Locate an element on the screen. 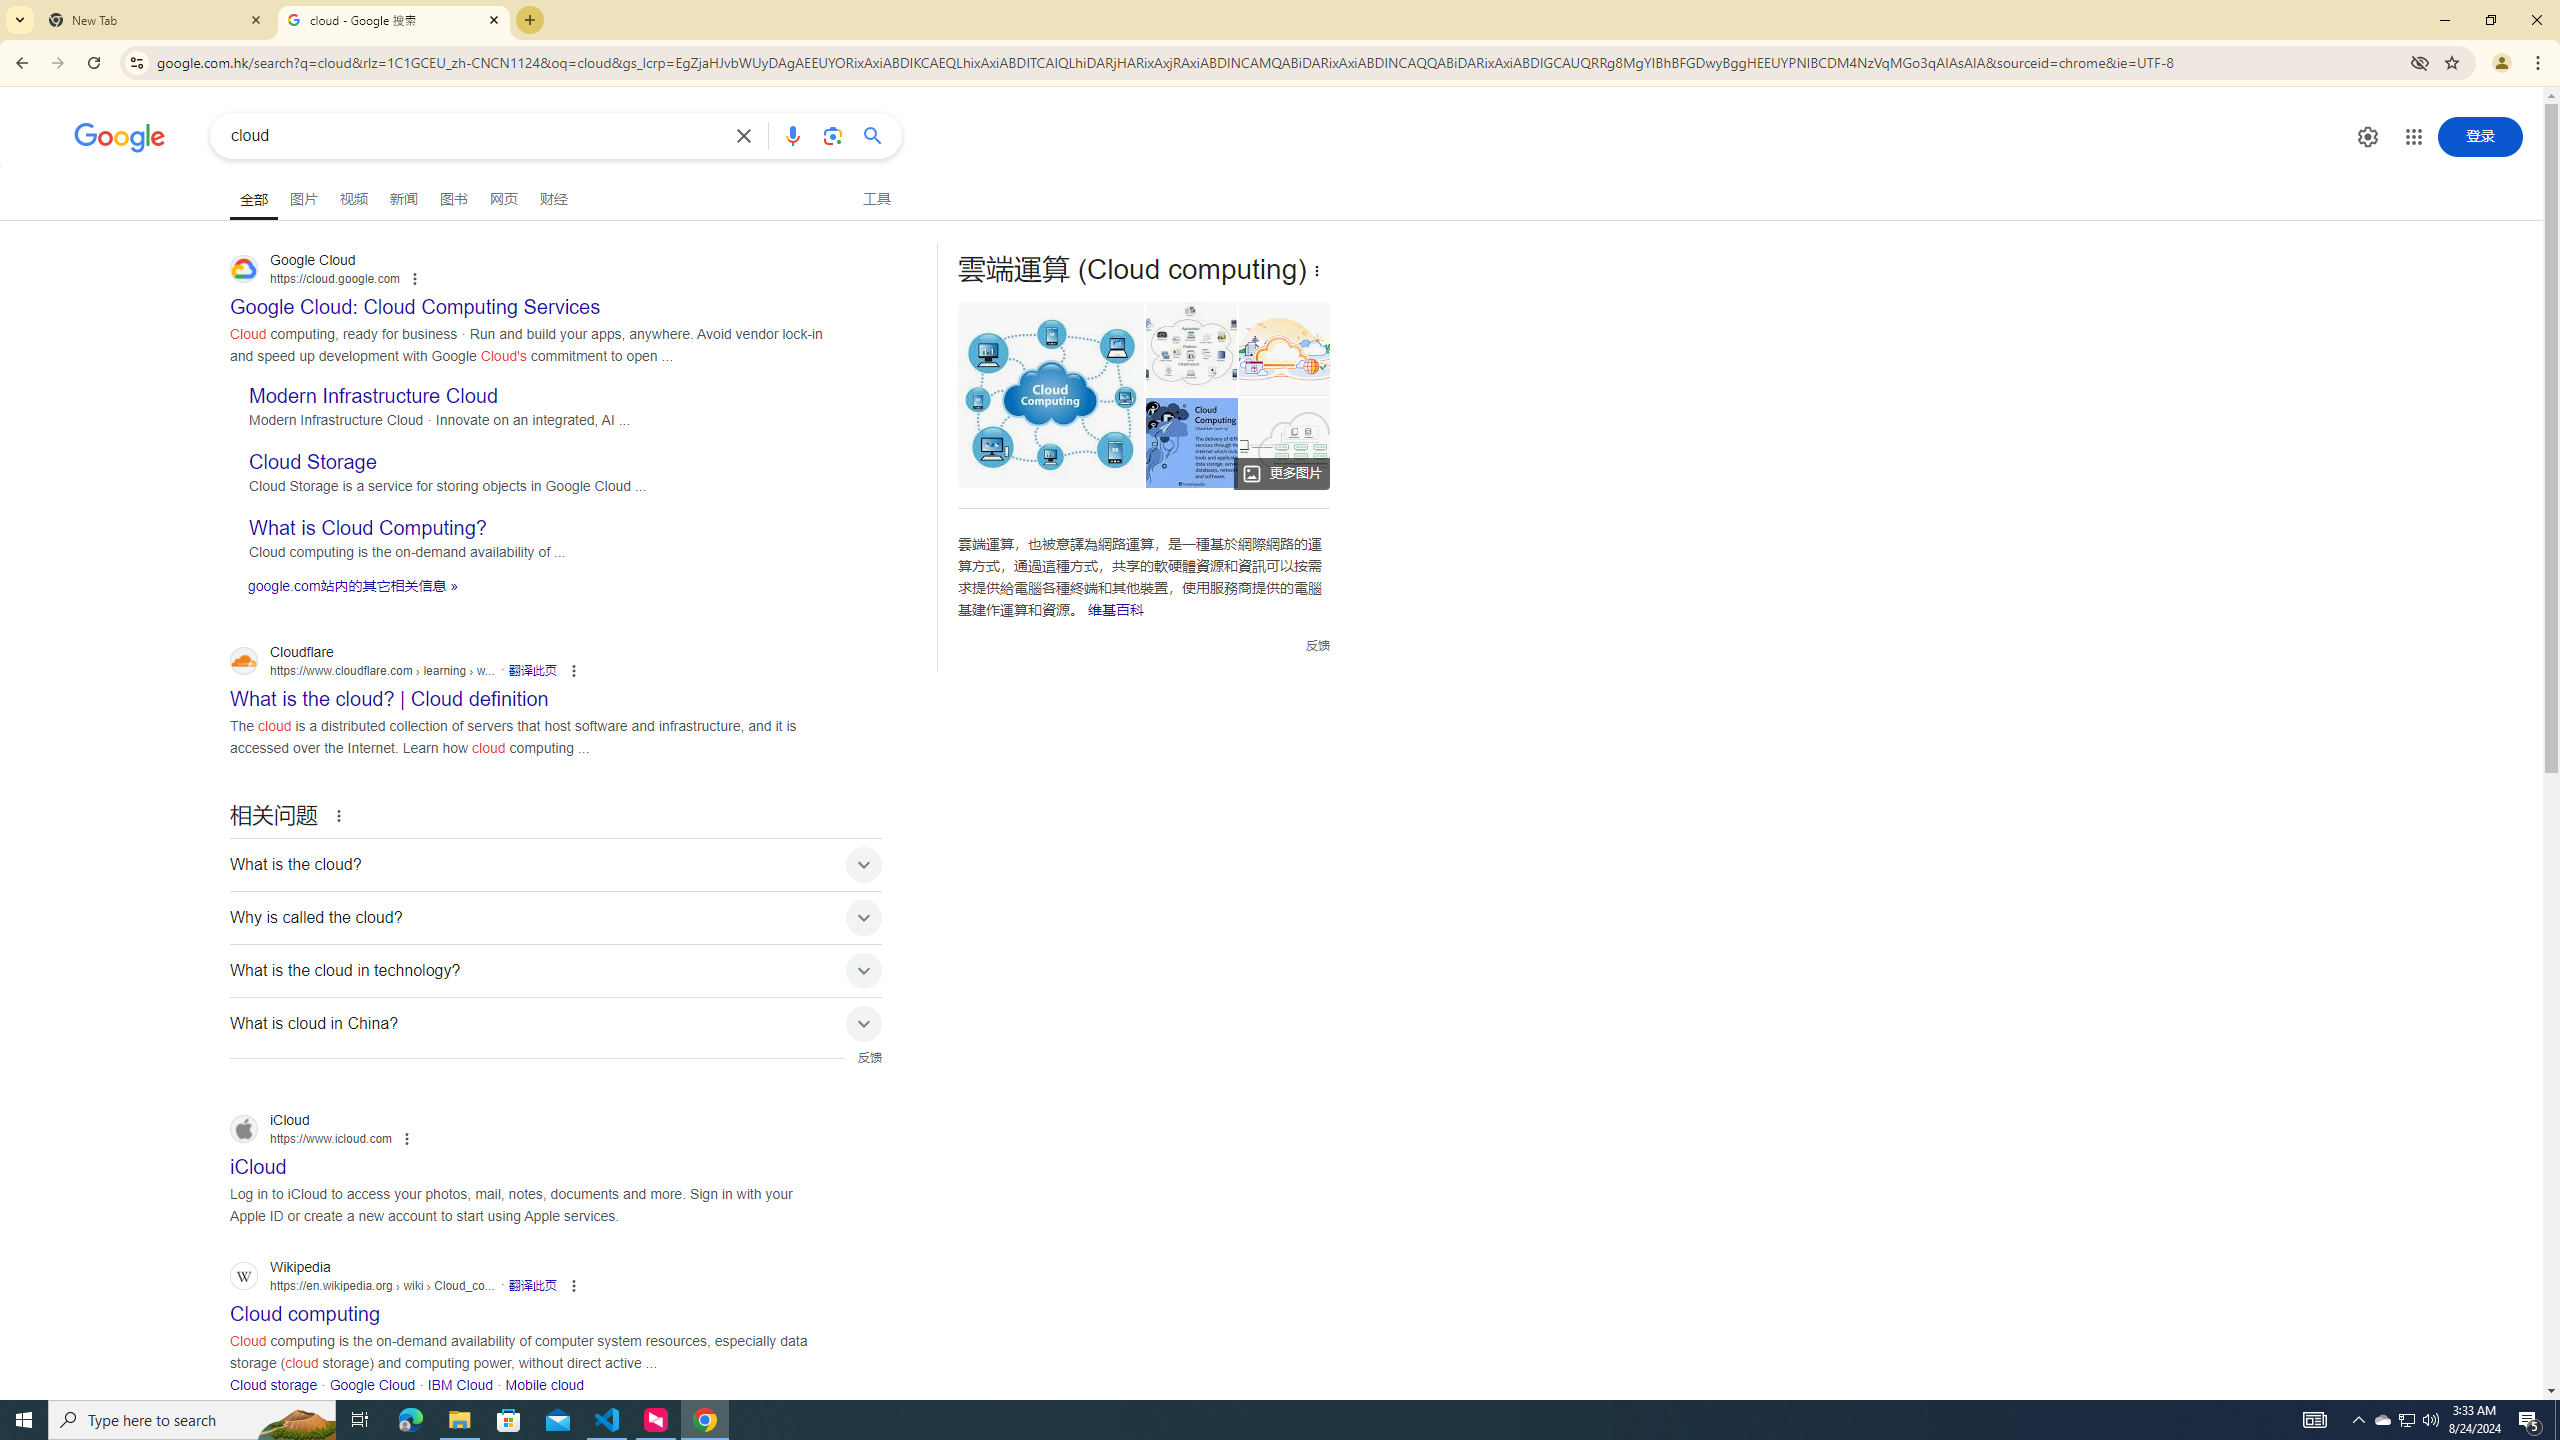  What is the cloud? | Cloud definition | Cloudflare is located at coordinates (1285, 442).